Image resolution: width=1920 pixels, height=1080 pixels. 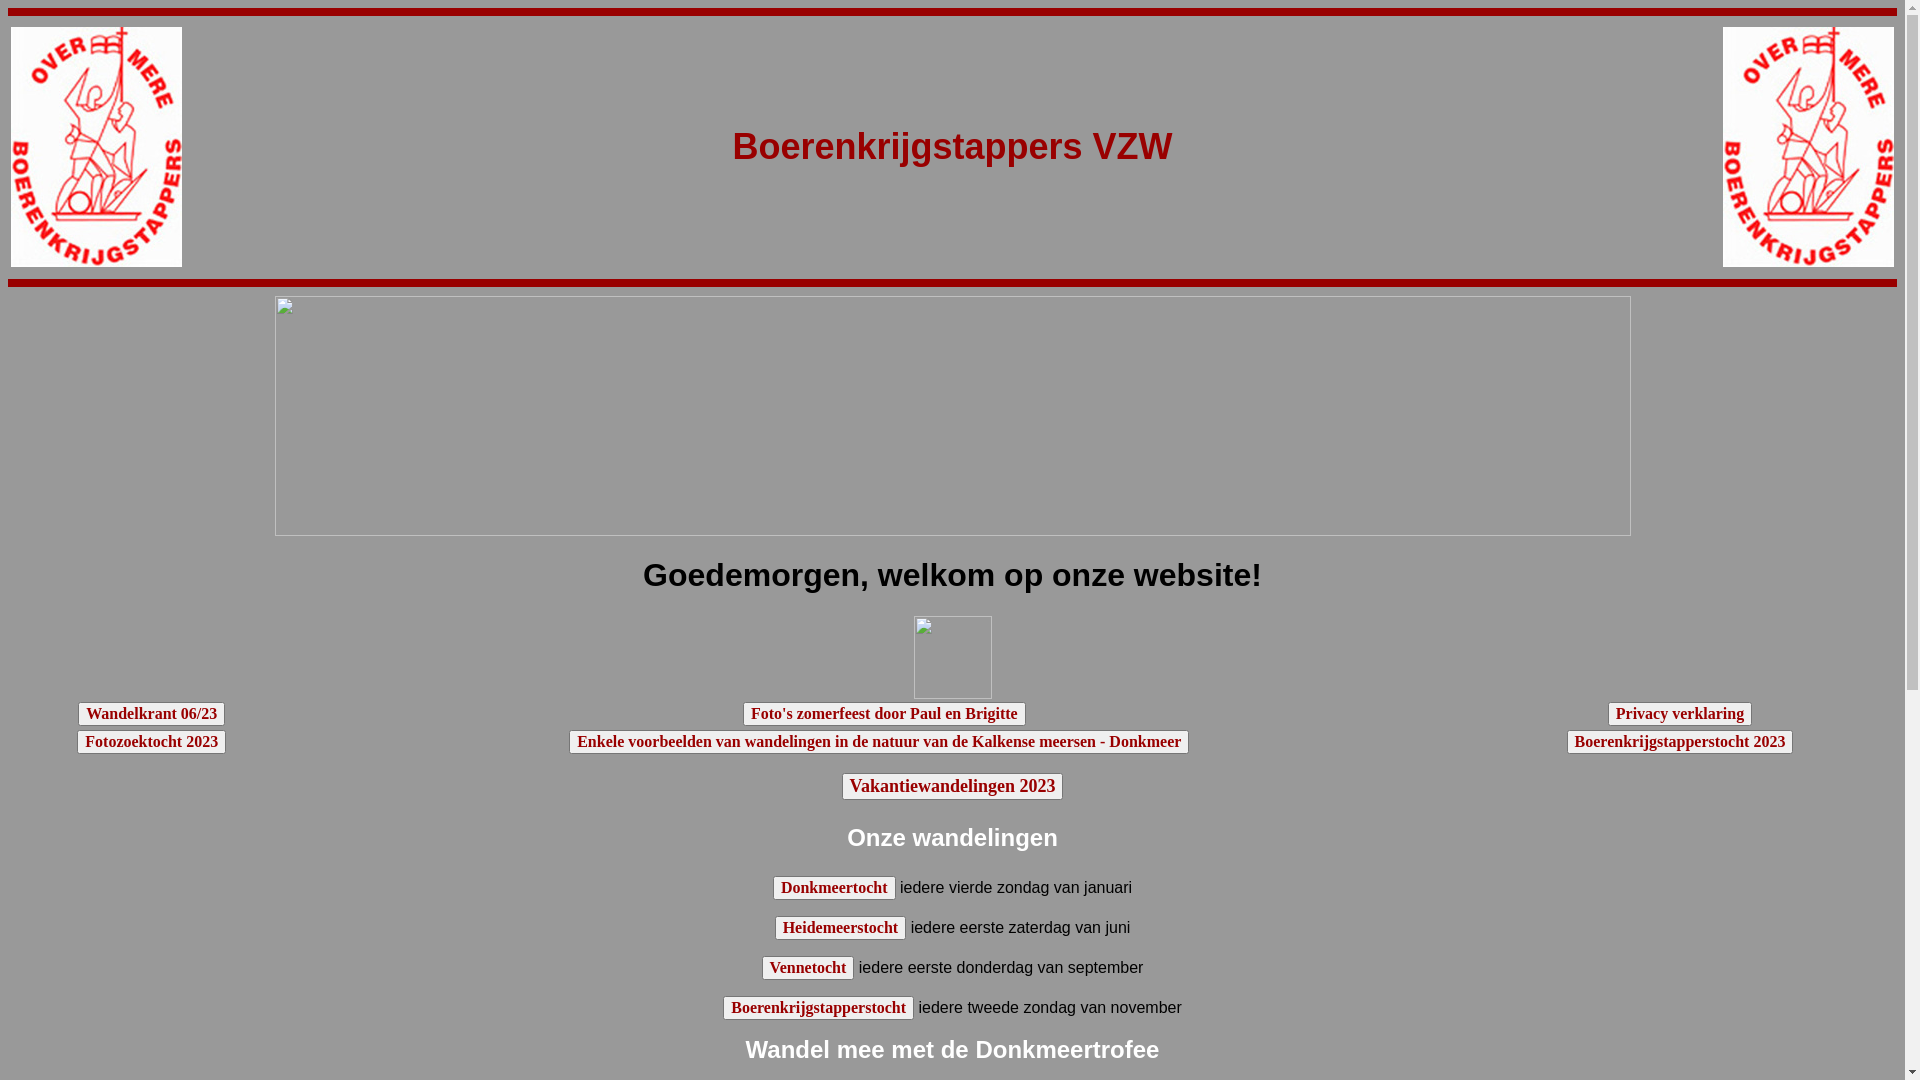 I want to click on Vennetocht, so click(x=808, y=968).